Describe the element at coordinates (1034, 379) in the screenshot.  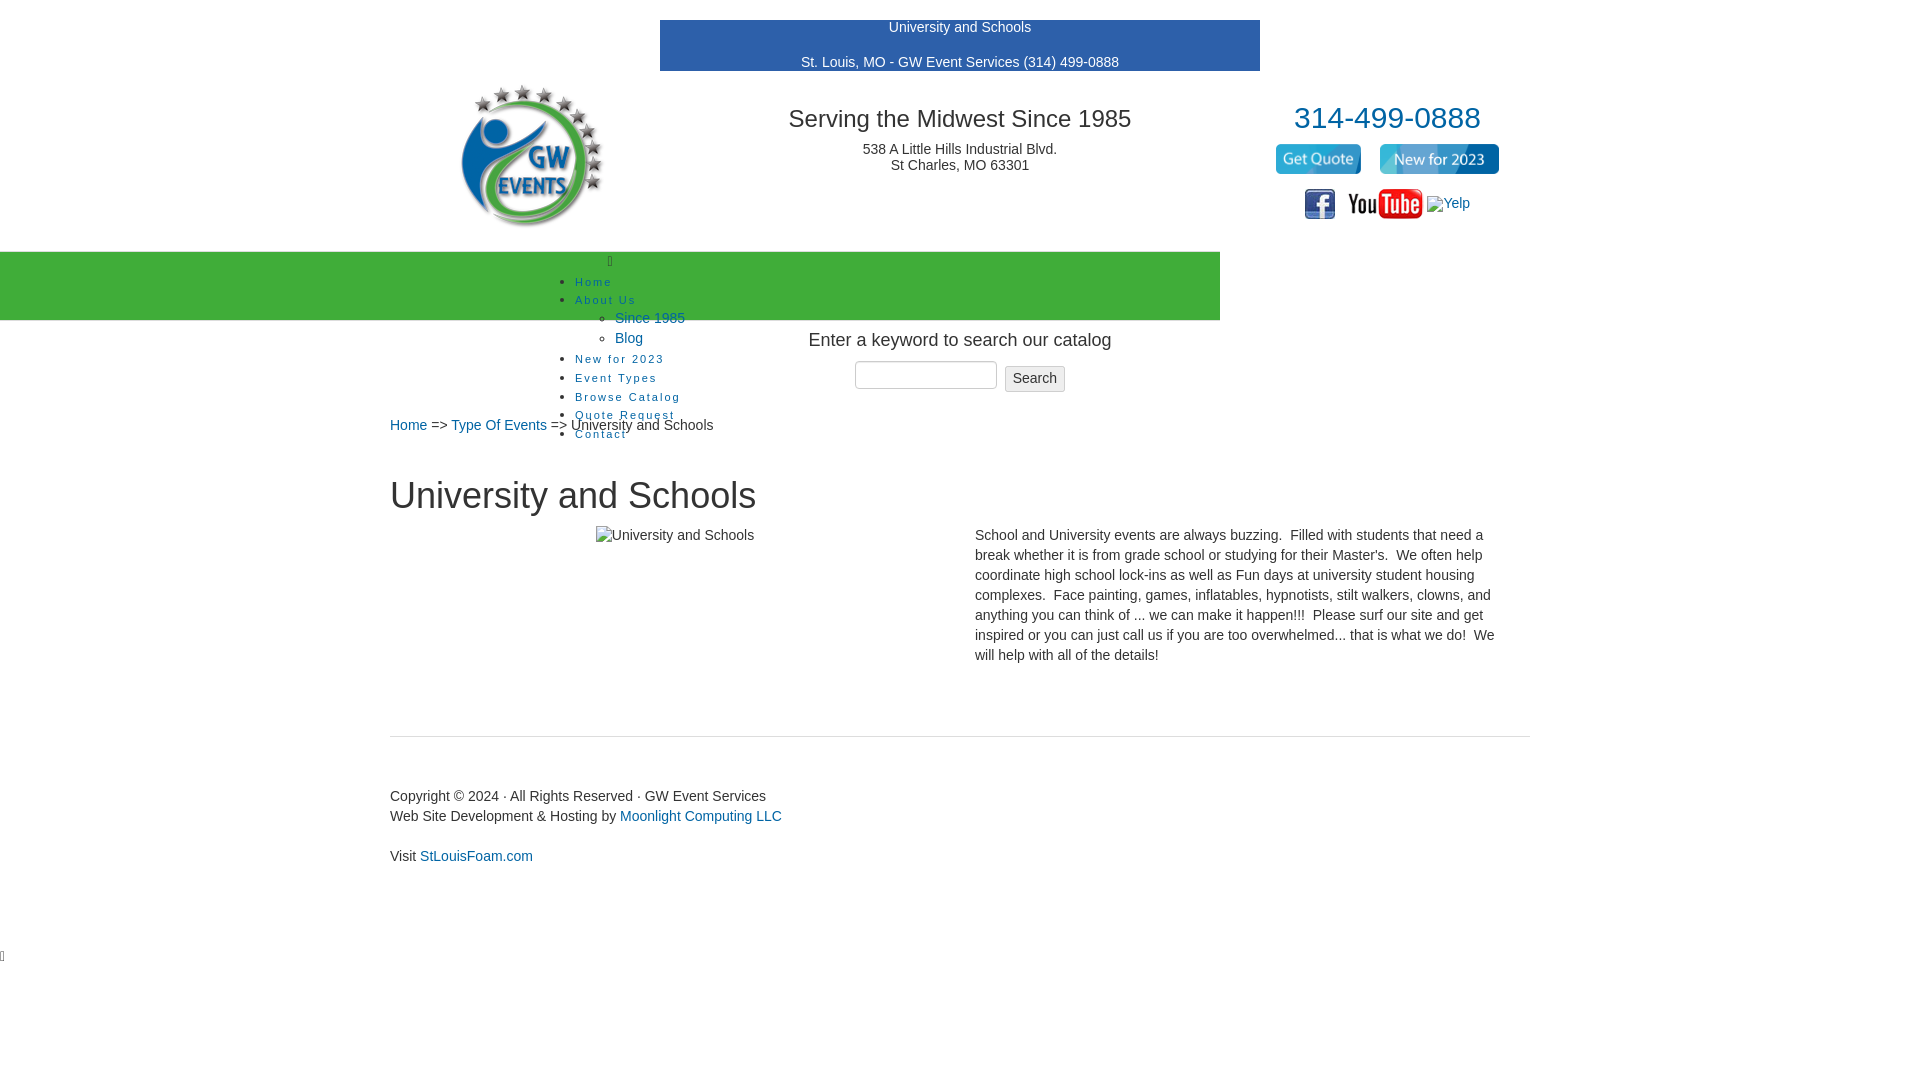
I see `Search` at that location.